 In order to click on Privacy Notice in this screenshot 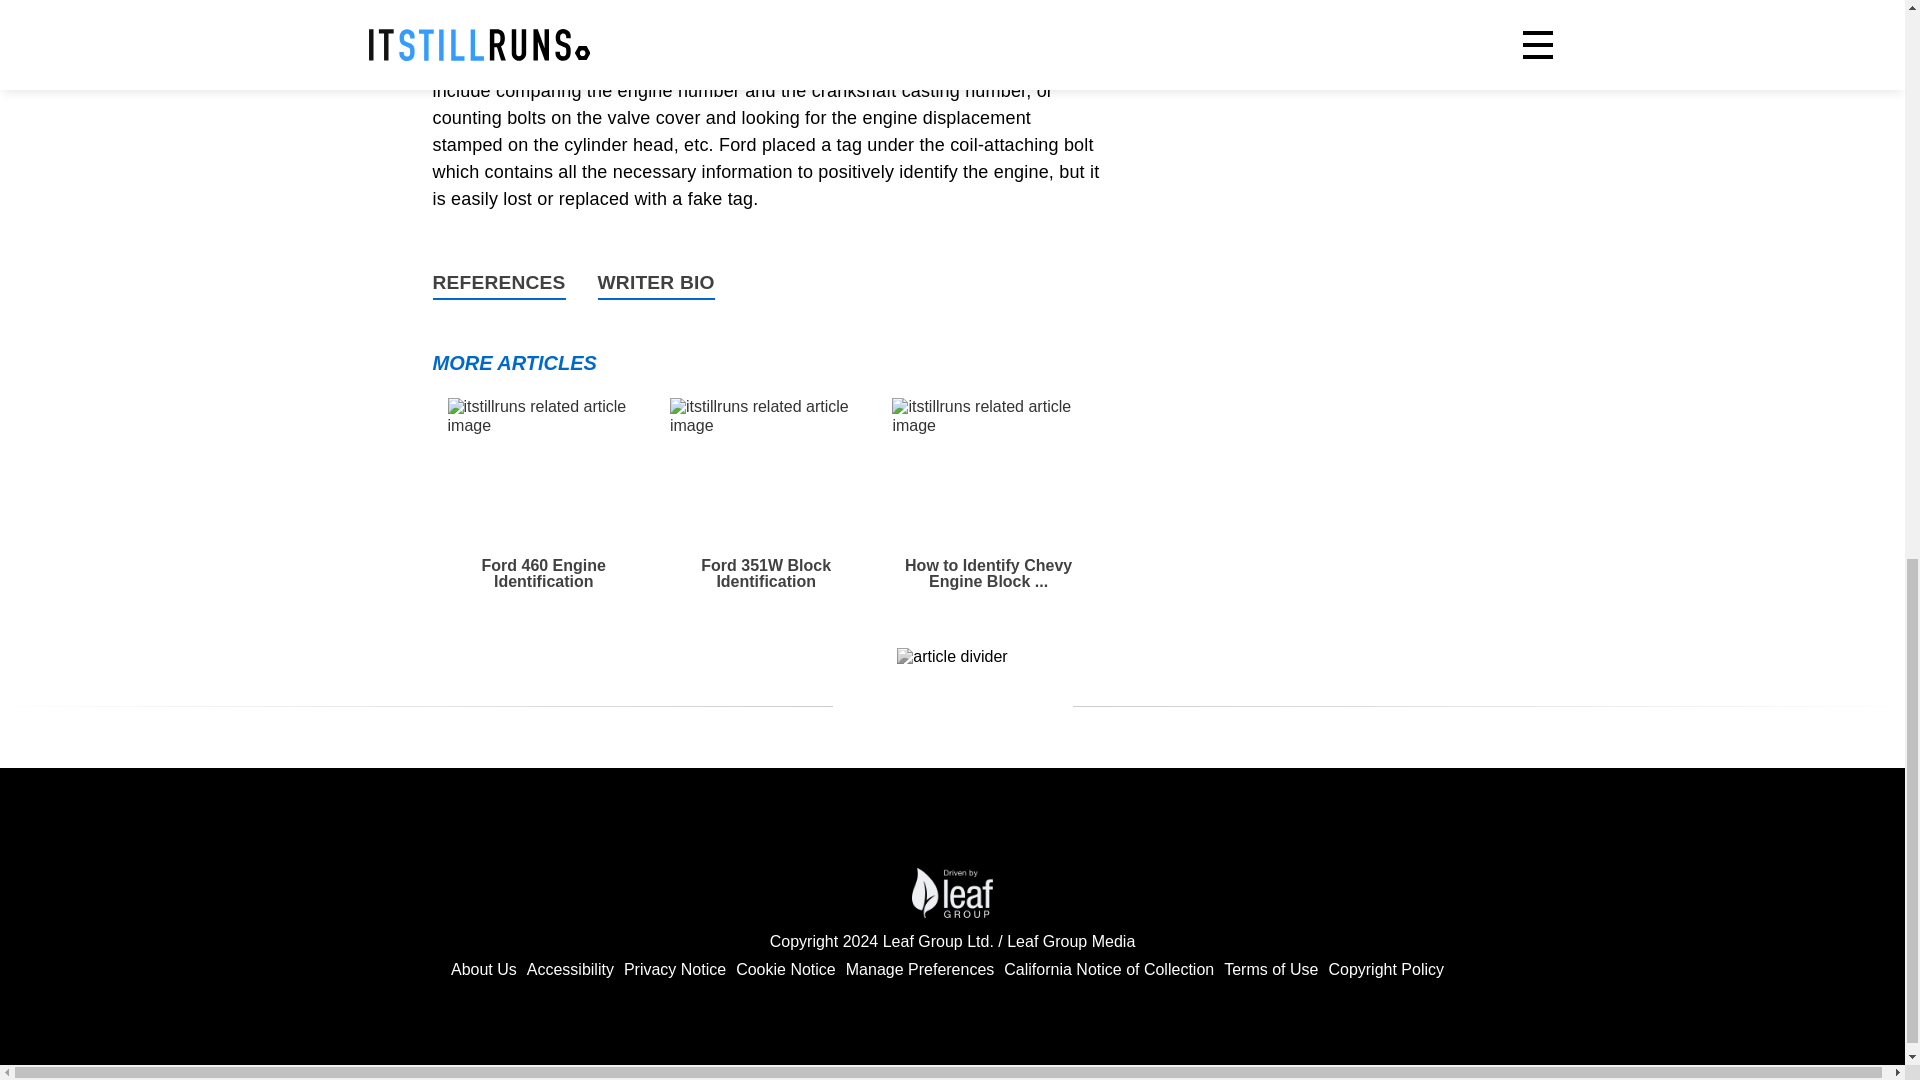, I will do `click(674, 970)`.